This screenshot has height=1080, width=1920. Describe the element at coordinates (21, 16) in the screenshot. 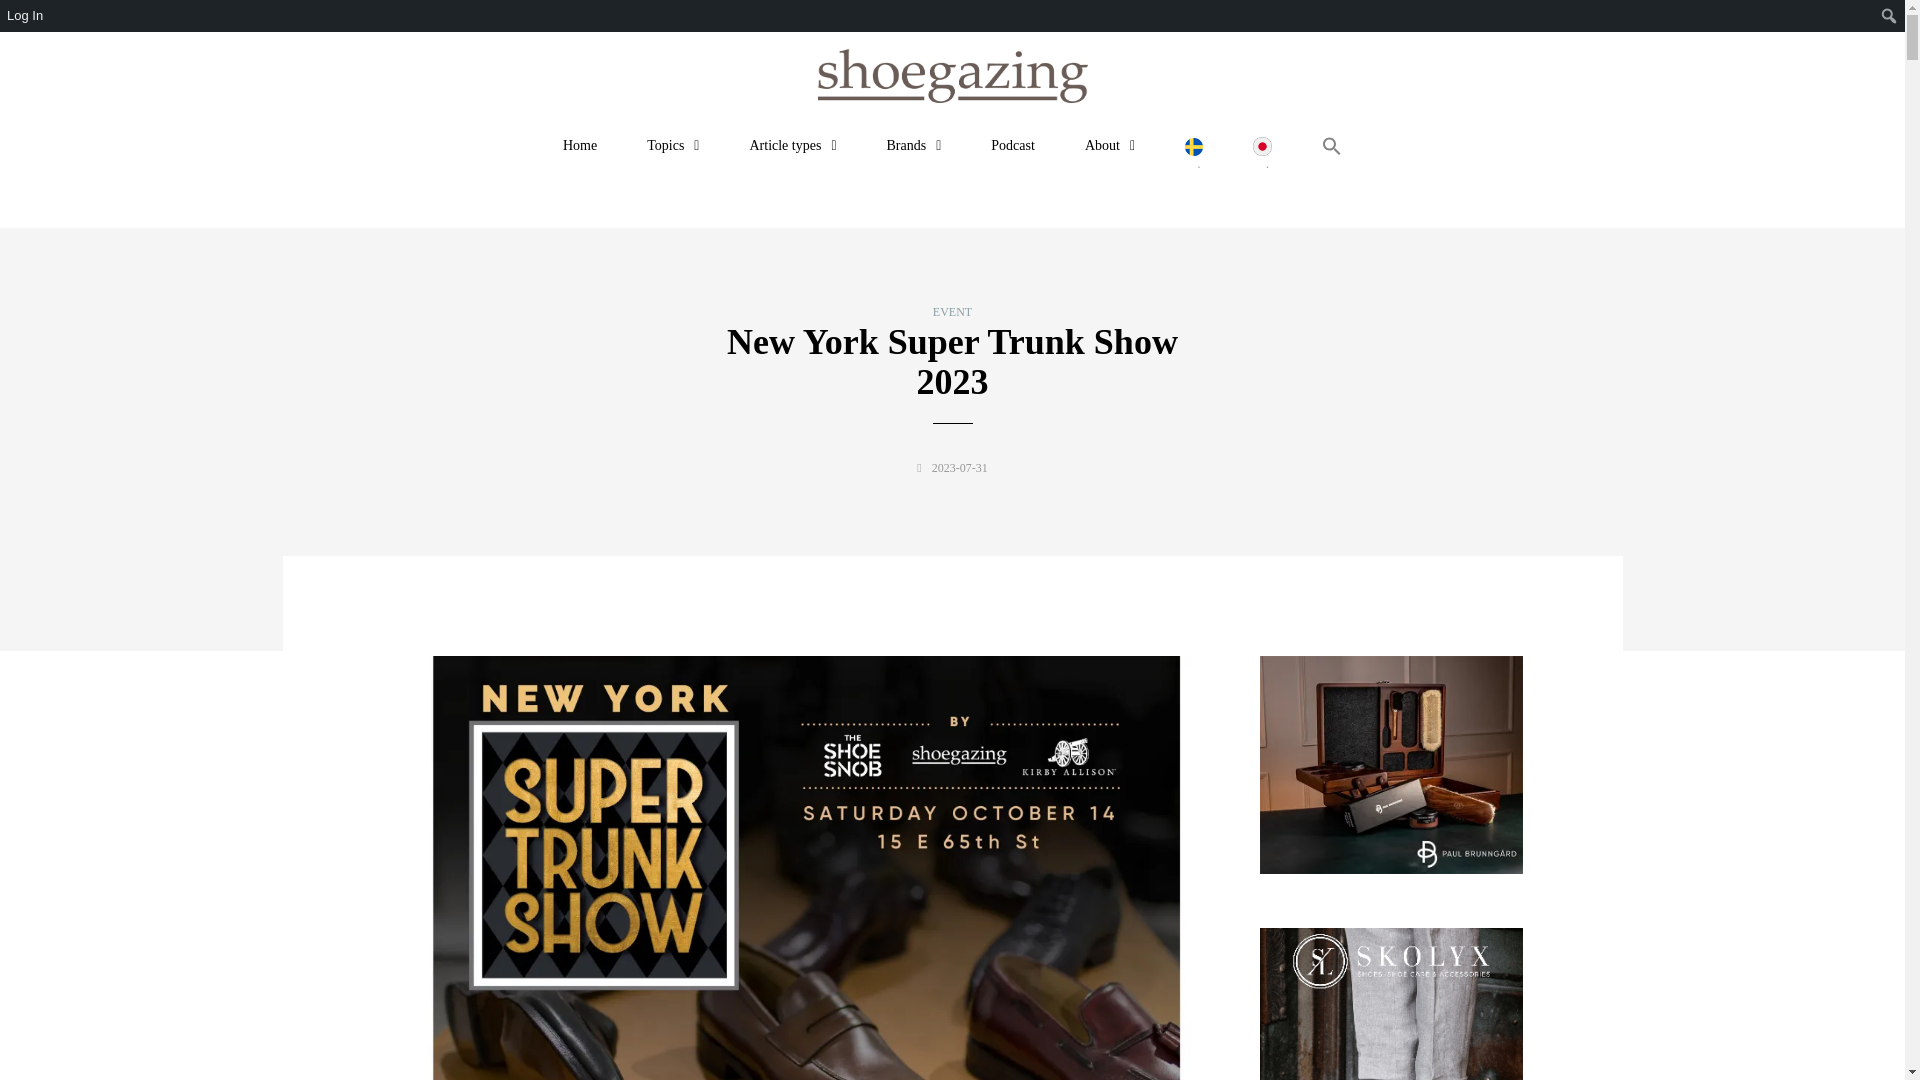

I see `Search` at that location.